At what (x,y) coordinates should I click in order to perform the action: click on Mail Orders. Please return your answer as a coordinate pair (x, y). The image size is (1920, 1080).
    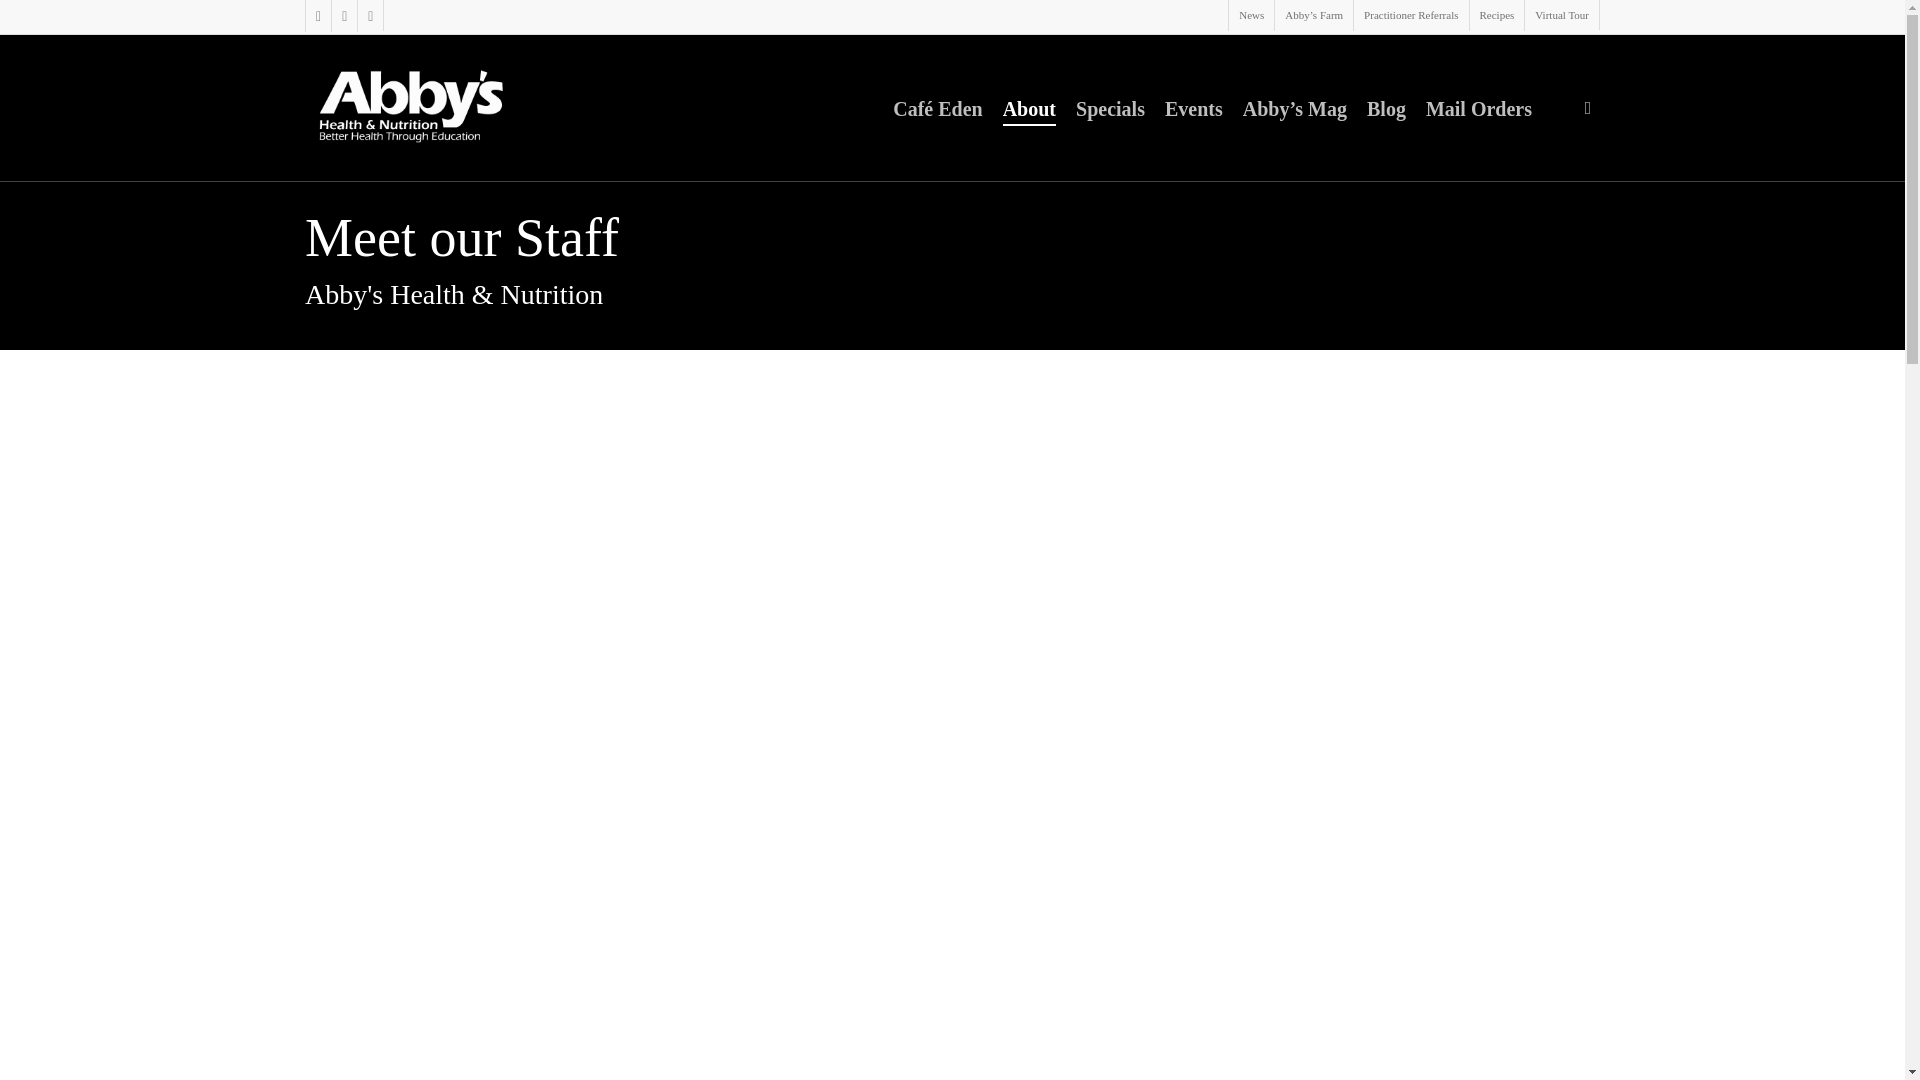
    Looking at the image, I should click on (1479, 108).